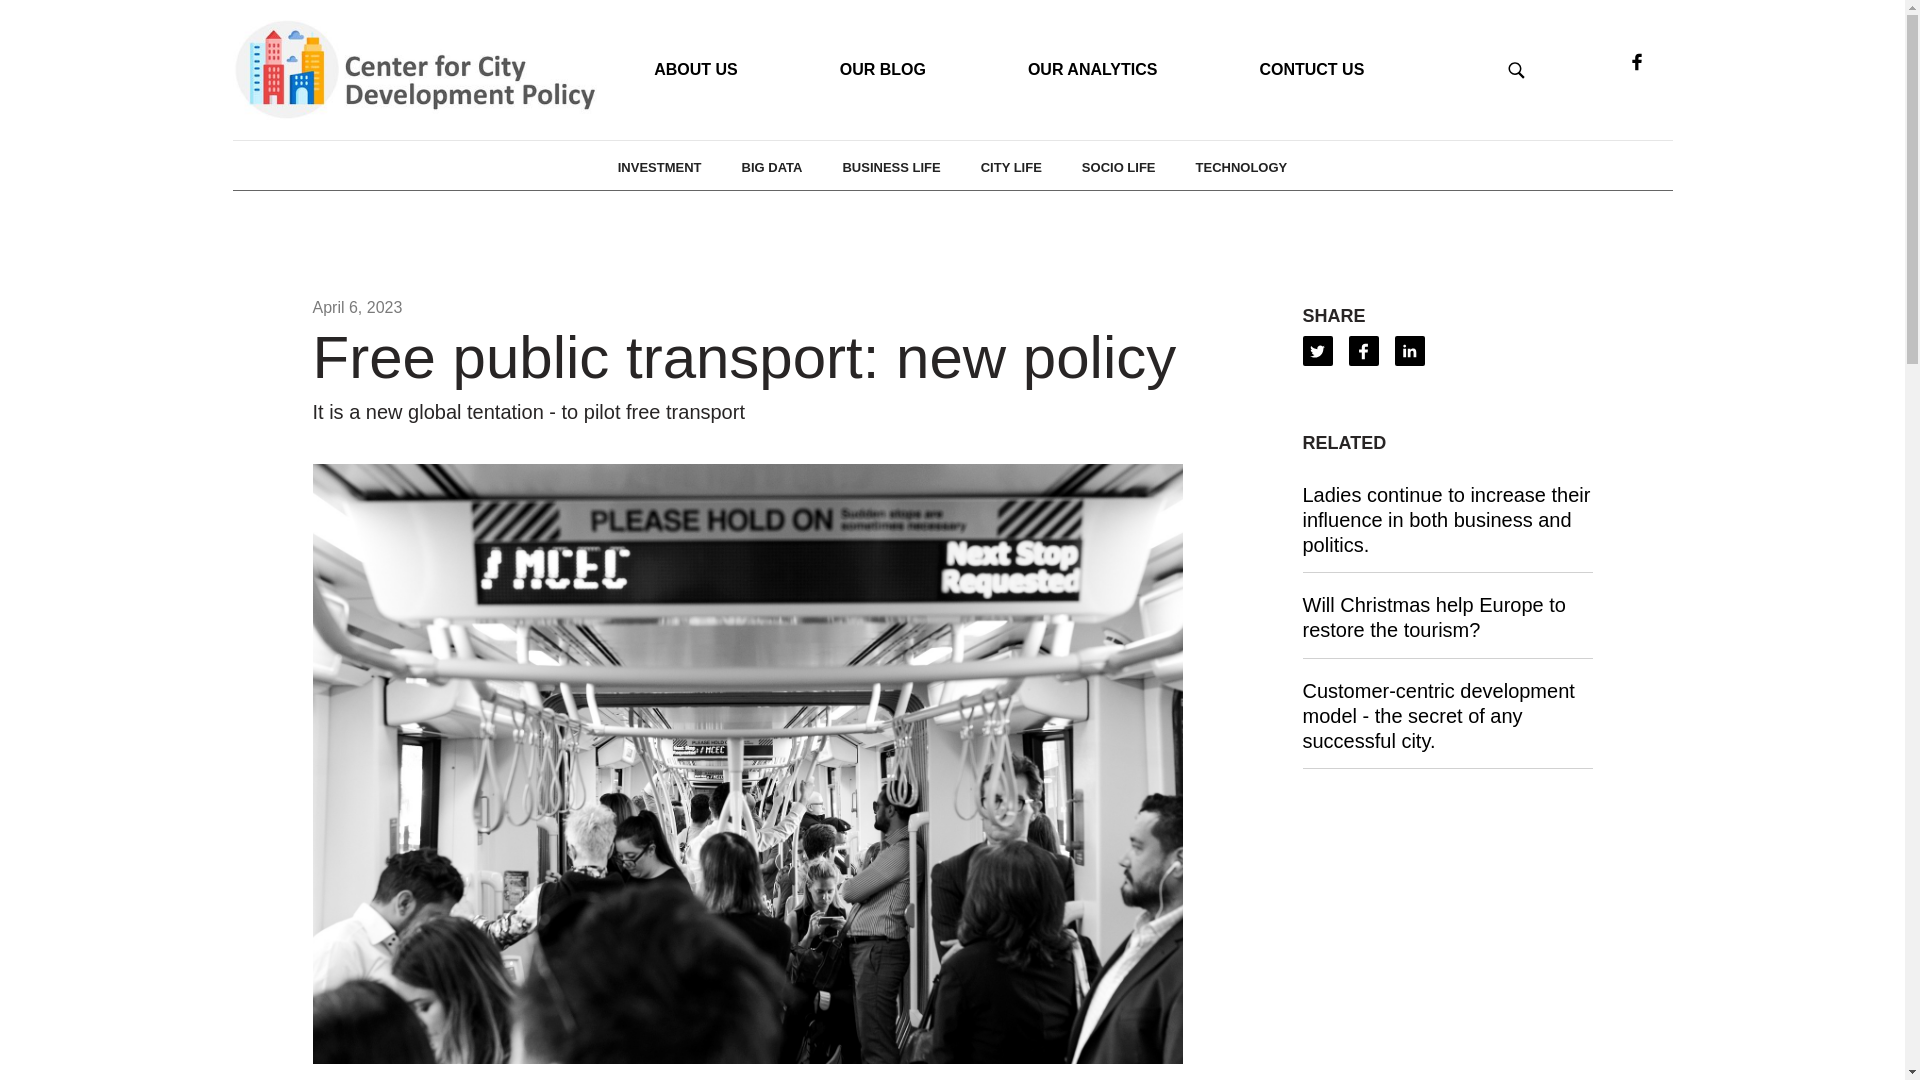 The image size is (1920, 1080). I want to click on CONTUCT US, so click(1294, 70).